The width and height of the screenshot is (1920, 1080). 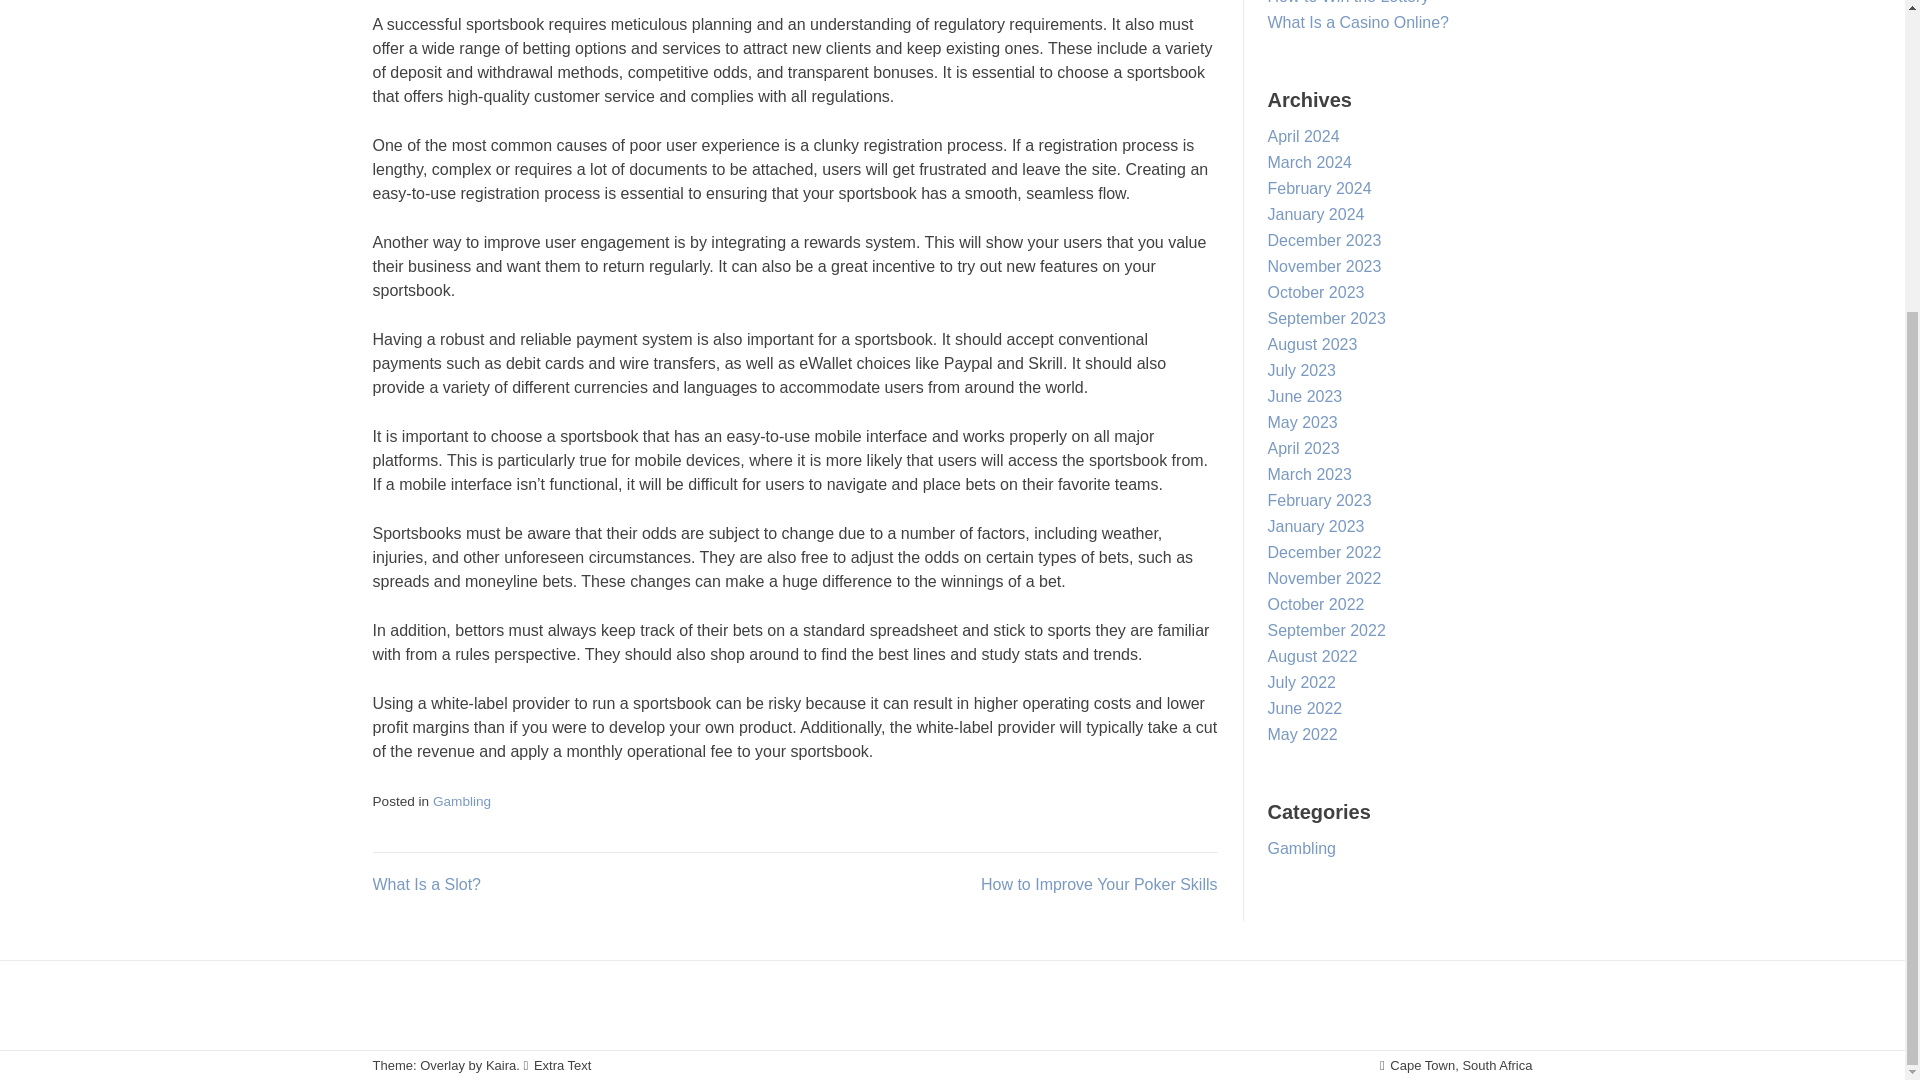 What do you see at coordinates (1358, 22) in the screenshot?
I see `What Is a Casino Online?` at bounding box center [1358, 22].